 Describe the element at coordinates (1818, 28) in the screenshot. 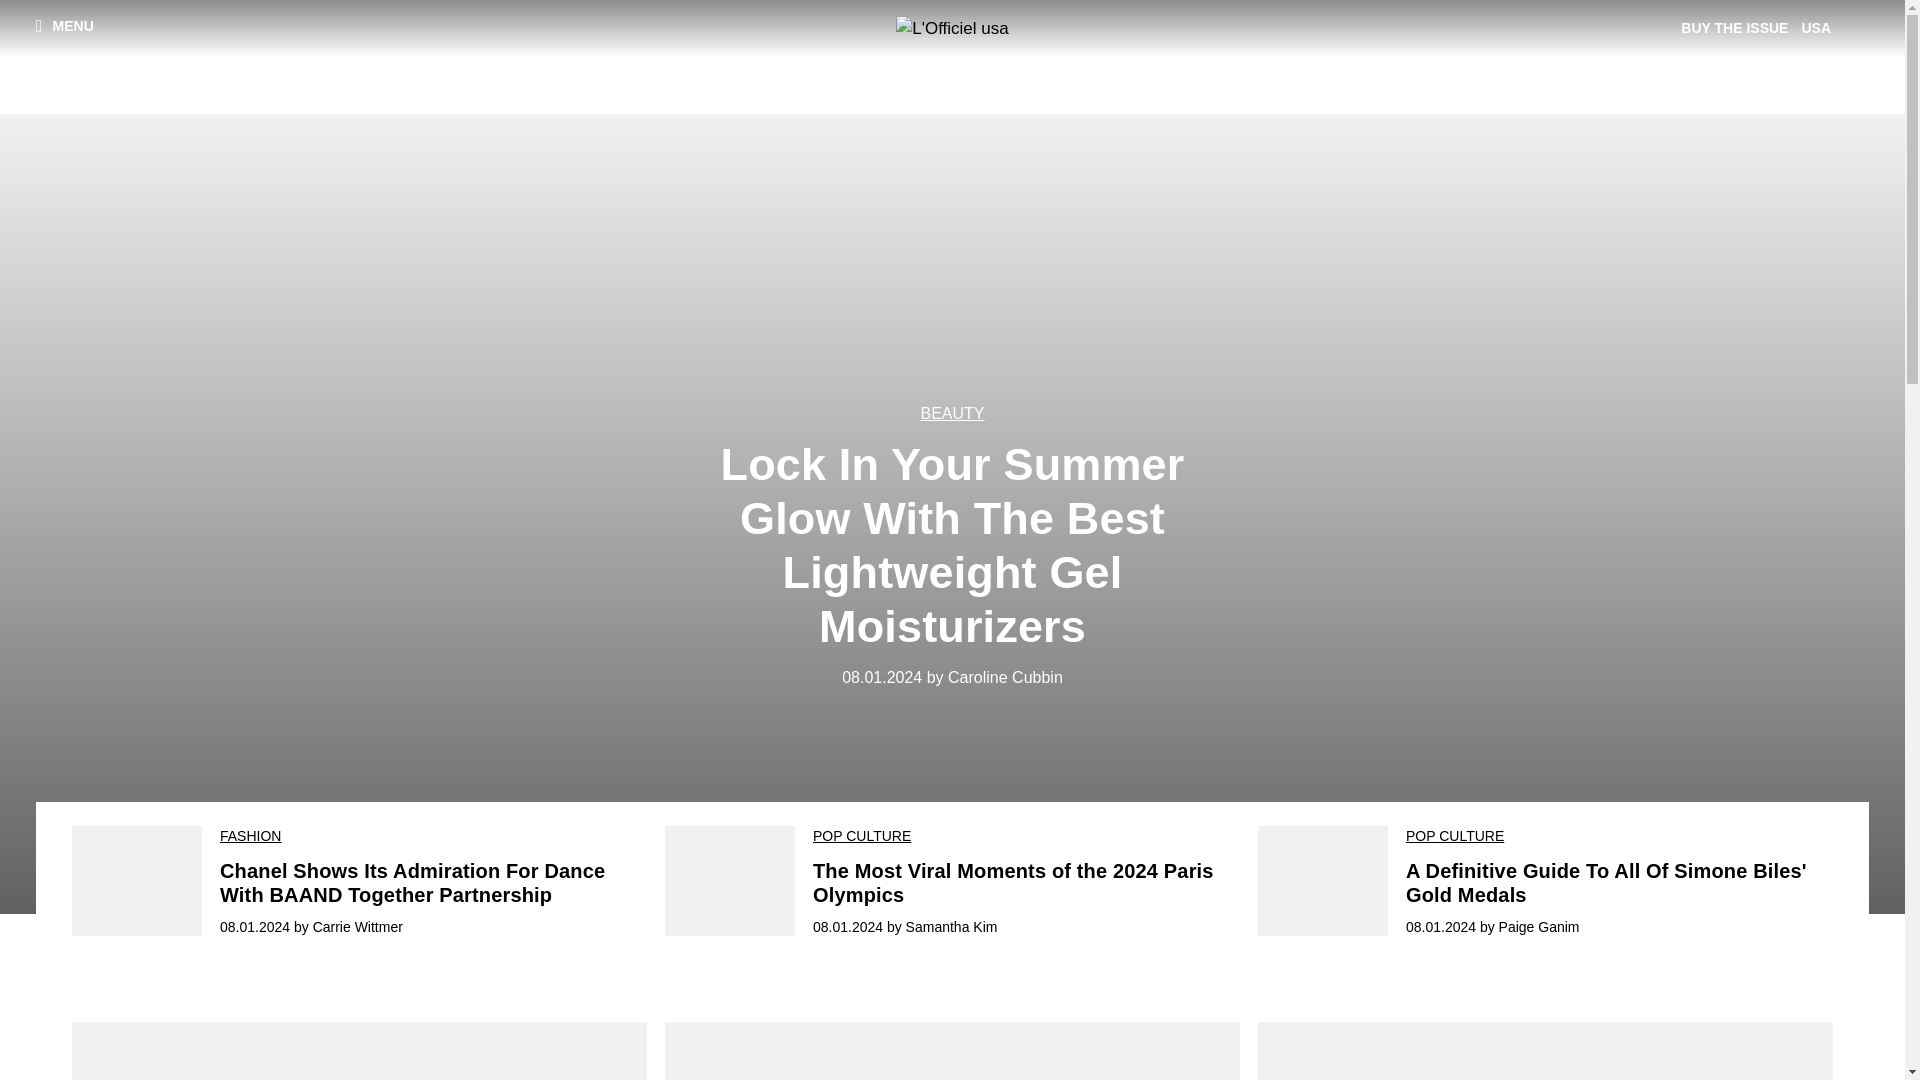

I see `USA` at that location.